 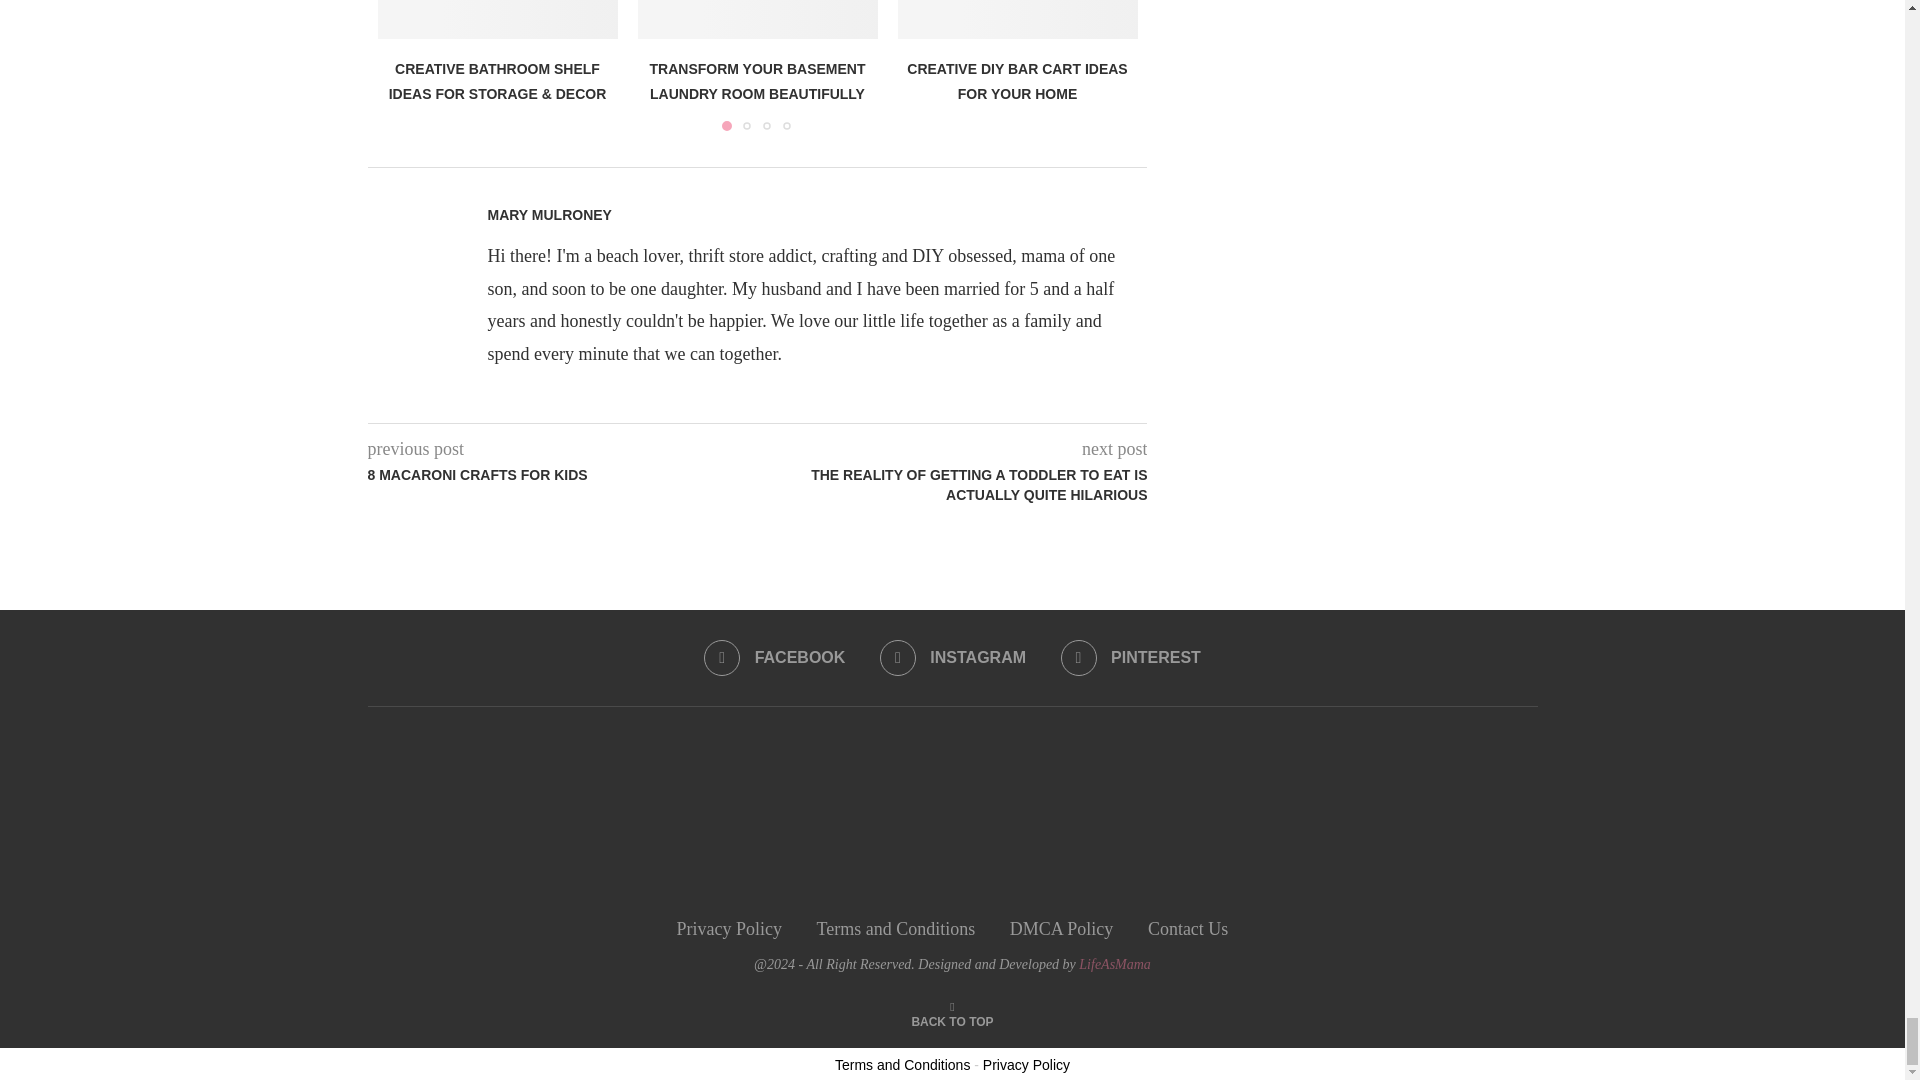 What do you see at coordinates (1018, 19) in the screenshot?
I see `Creative DIY Bar Cart Ideas for Your Home` at bounding box center [1018, 19].